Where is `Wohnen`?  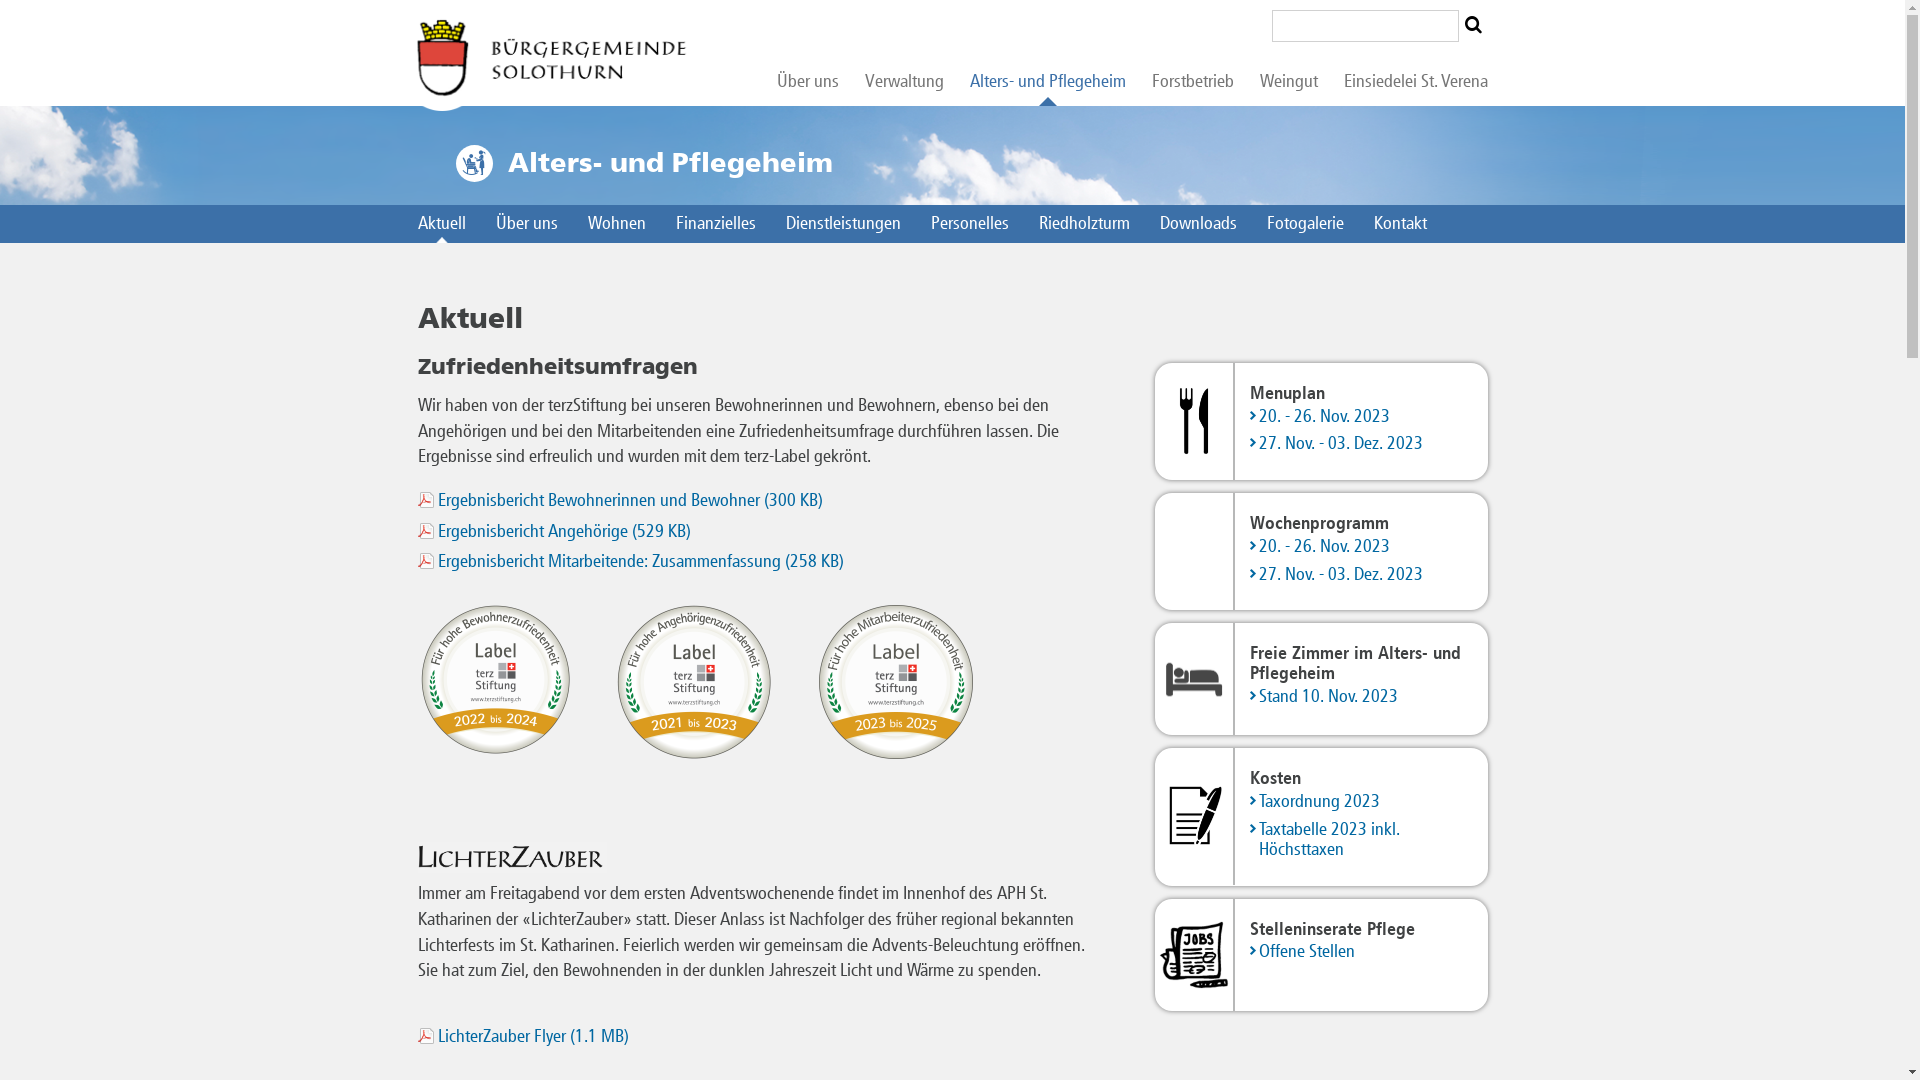 Wohnen is located at coordinates (616, 224).